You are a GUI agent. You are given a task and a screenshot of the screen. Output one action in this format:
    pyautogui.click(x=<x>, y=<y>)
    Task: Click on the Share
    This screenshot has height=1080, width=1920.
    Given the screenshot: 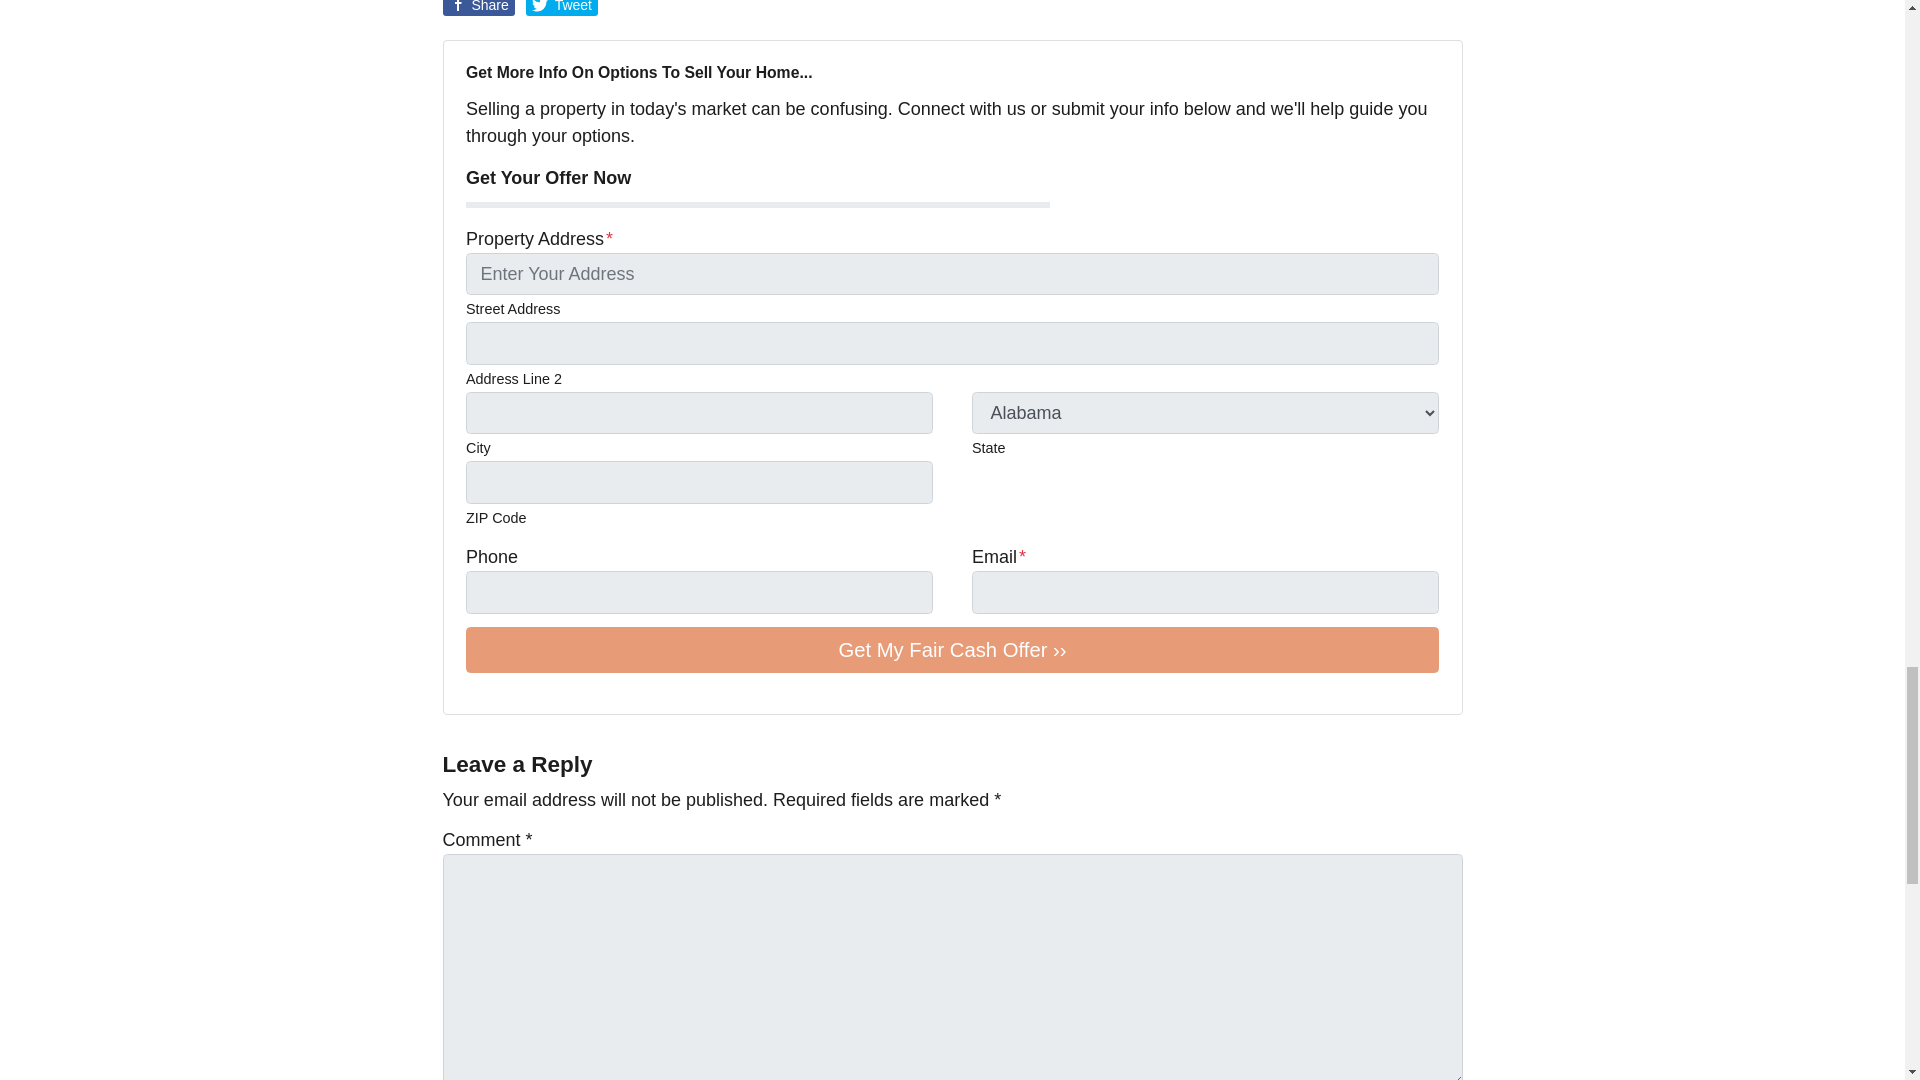 What is the action you would take?
    pyautogui.click(x=478, y=8)
    